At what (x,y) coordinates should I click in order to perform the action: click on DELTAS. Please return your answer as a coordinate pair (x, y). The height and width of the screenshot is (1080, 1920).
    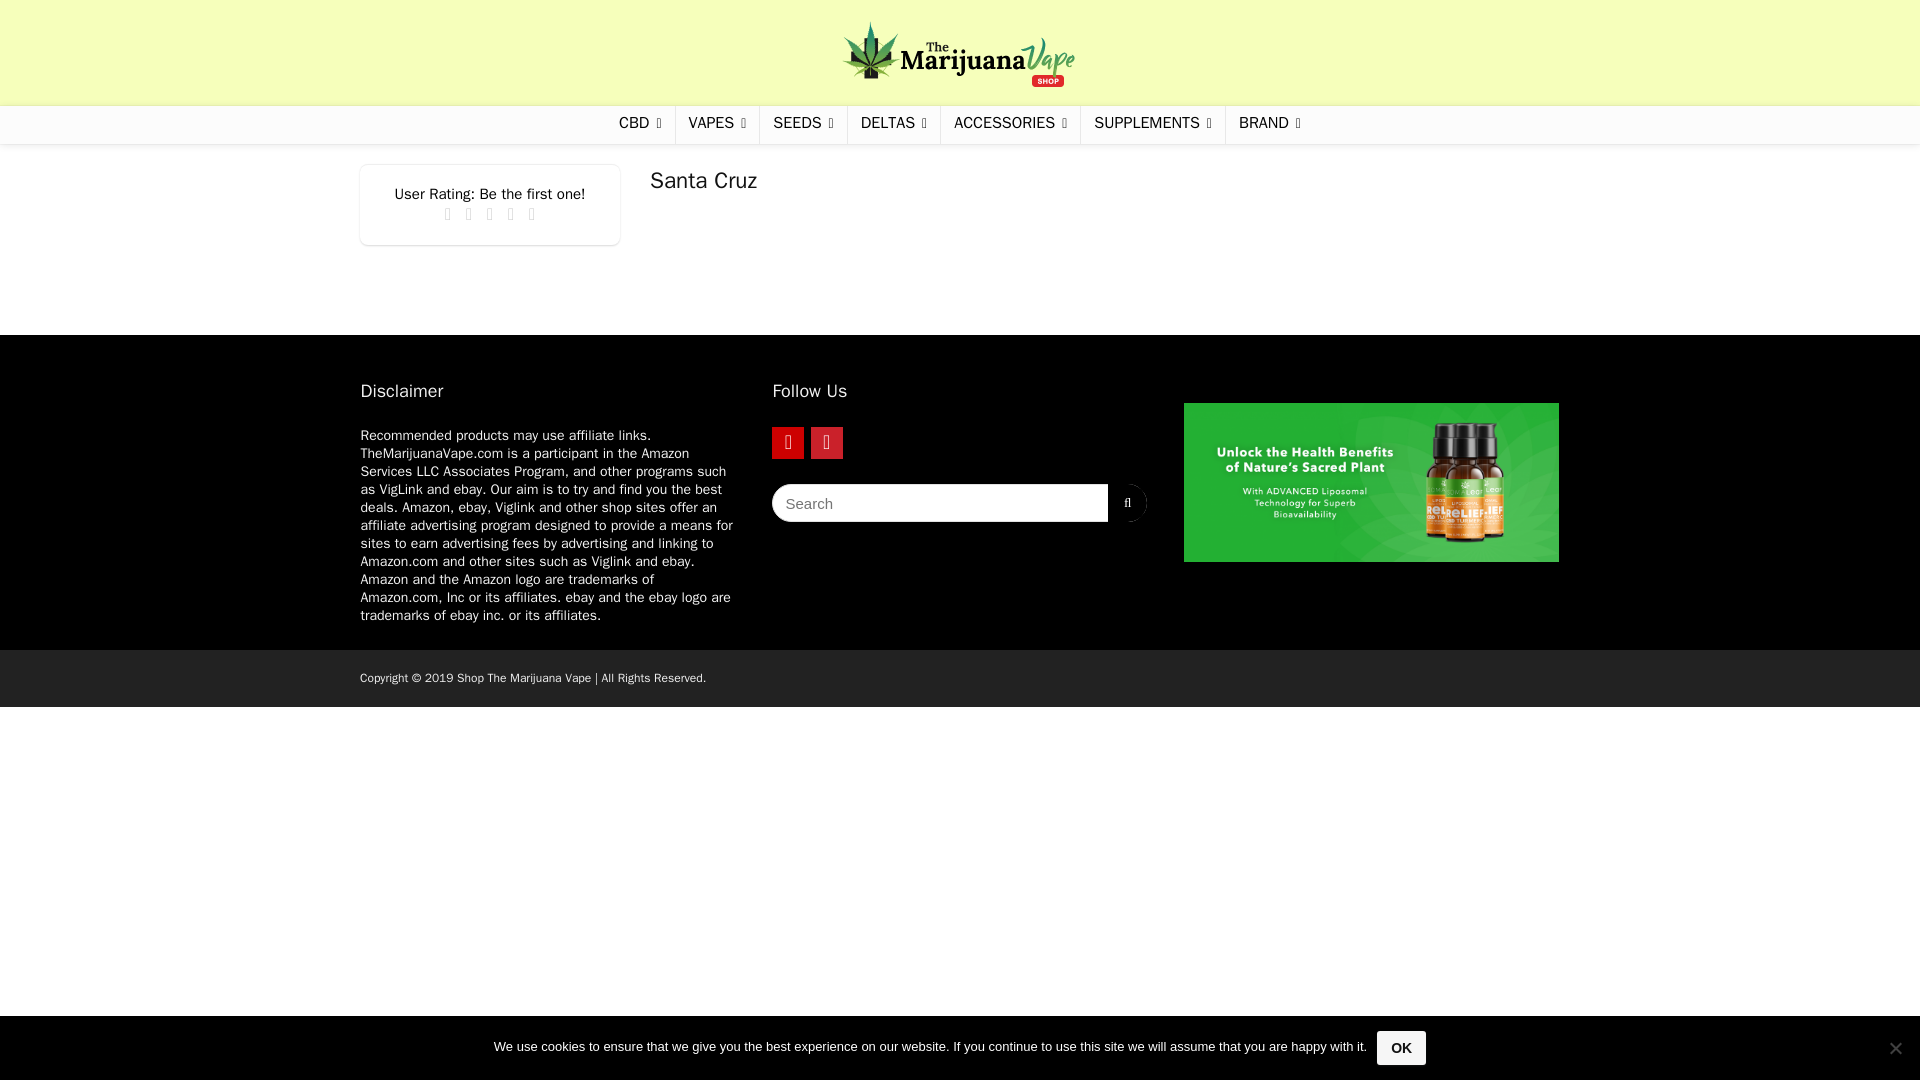
    Looking at the image, I should click on (894, 124).